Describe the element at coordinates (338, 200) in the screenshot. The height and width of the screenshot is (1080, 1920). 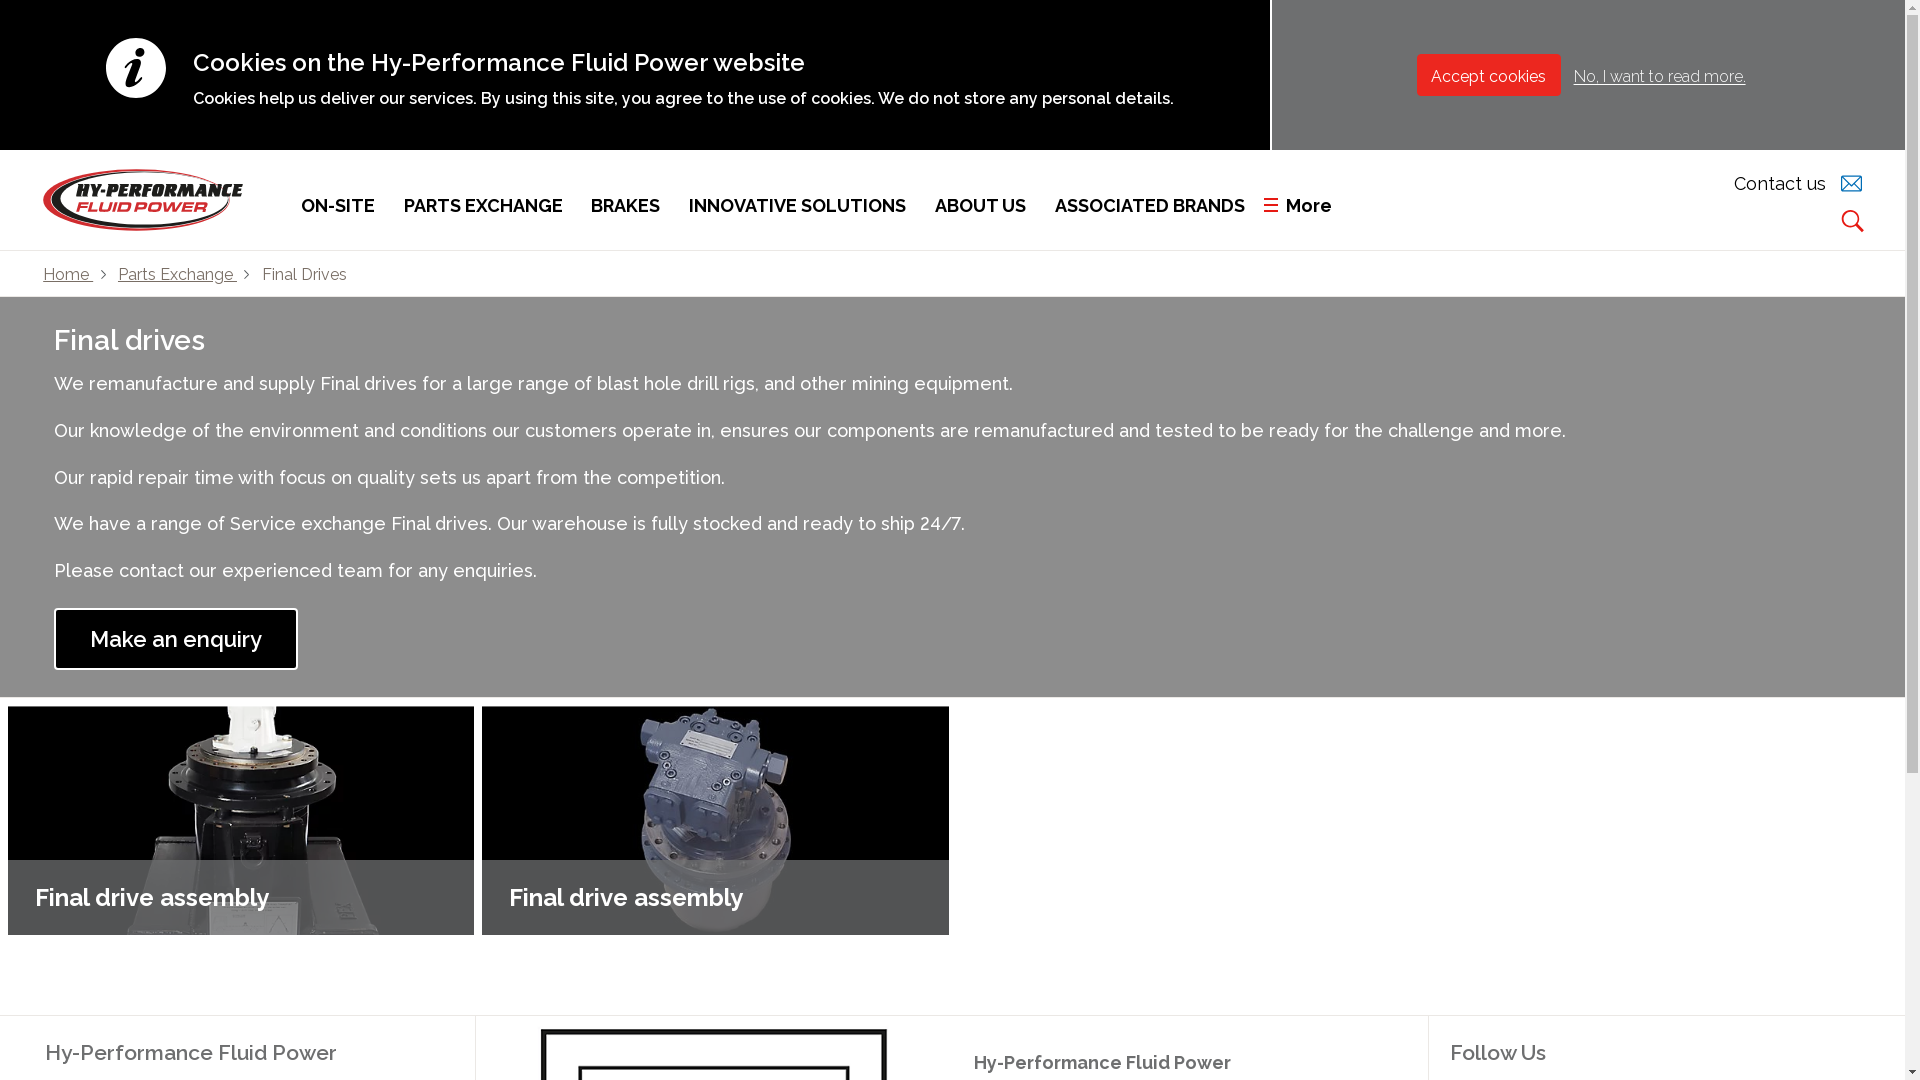
I see `ON-SITE` at that location.